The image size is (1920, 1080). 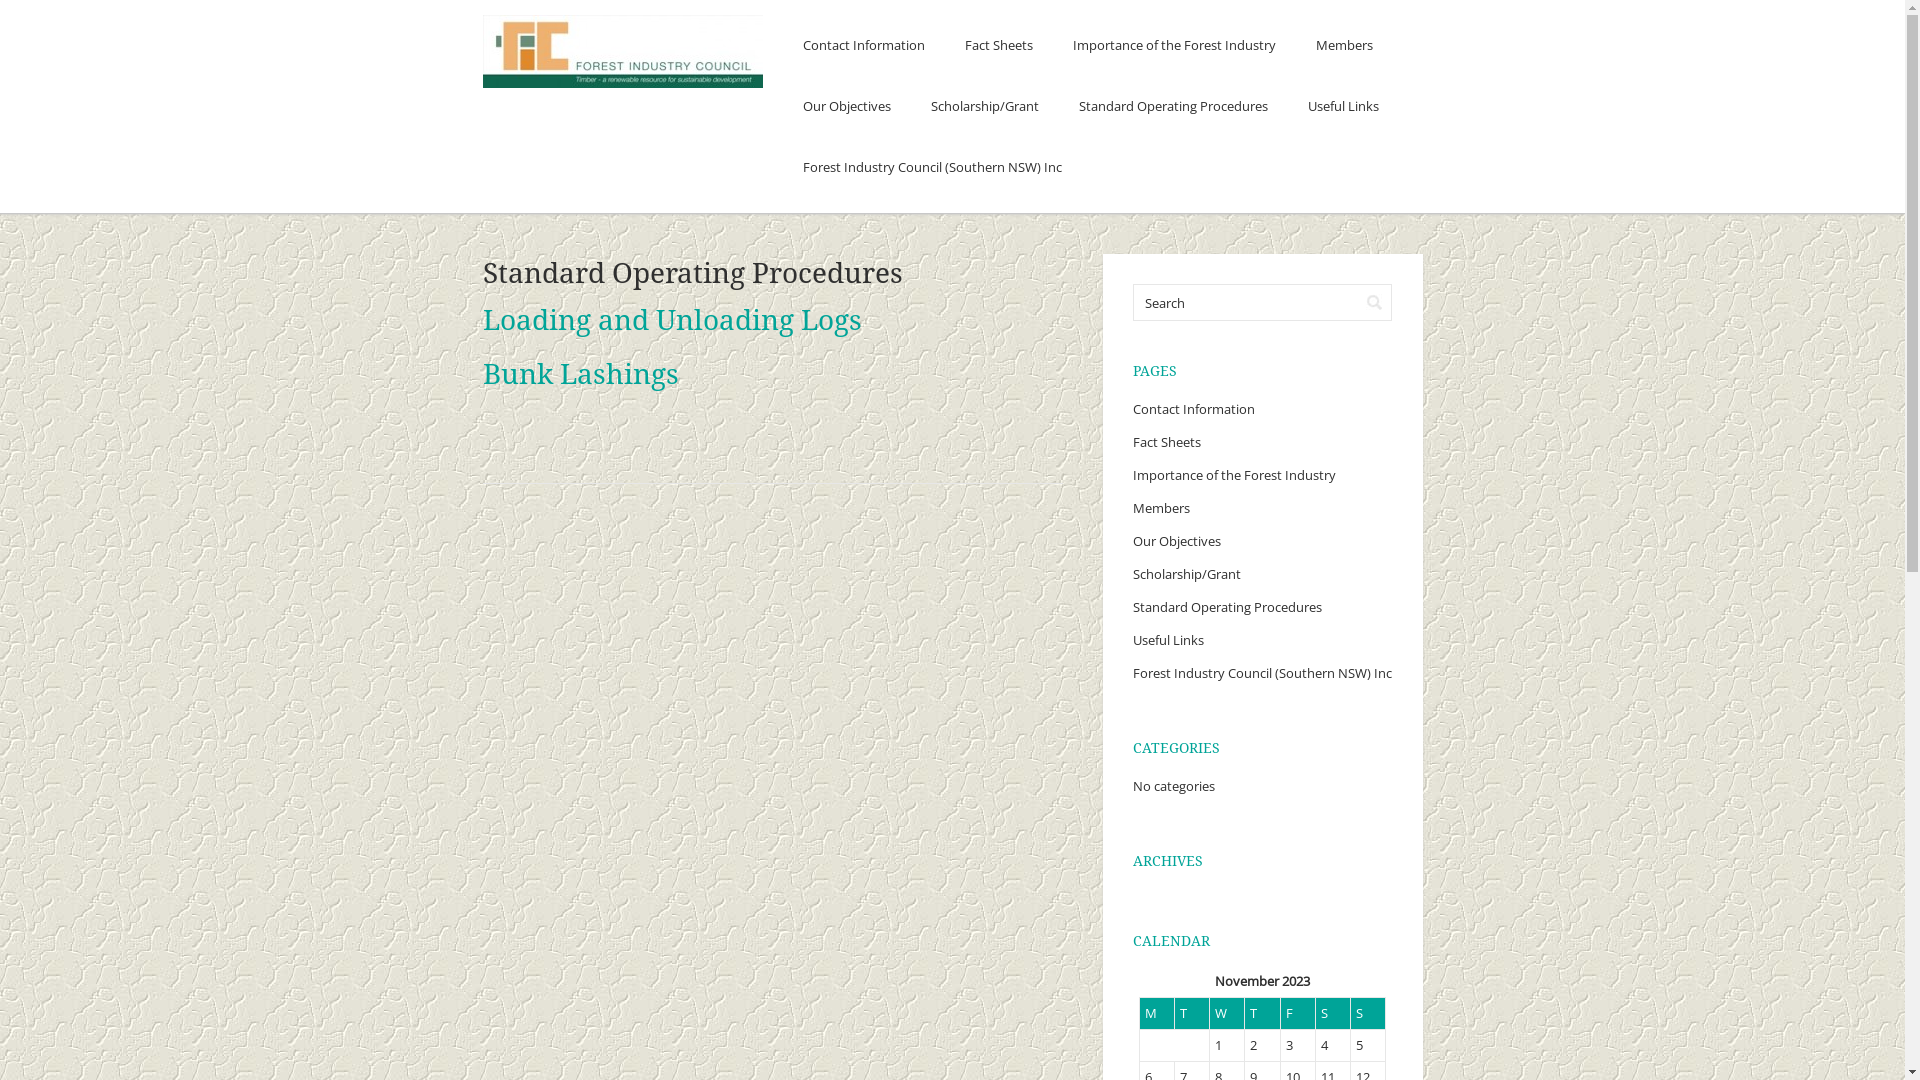 I want to click on Members, so click(x=1160, y=508).